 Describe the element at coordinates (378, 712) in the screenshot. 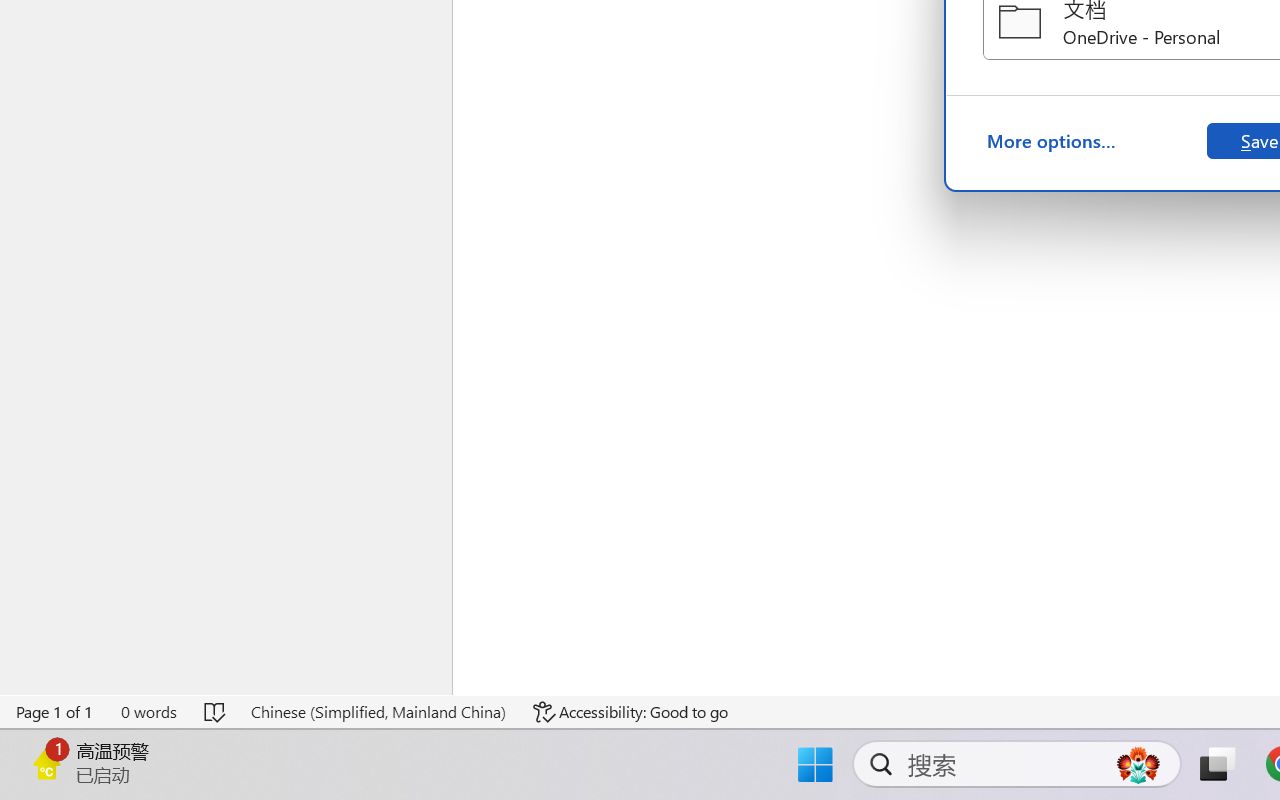

I see `Language Chinese (Simplified, Mainland China)` at that location.